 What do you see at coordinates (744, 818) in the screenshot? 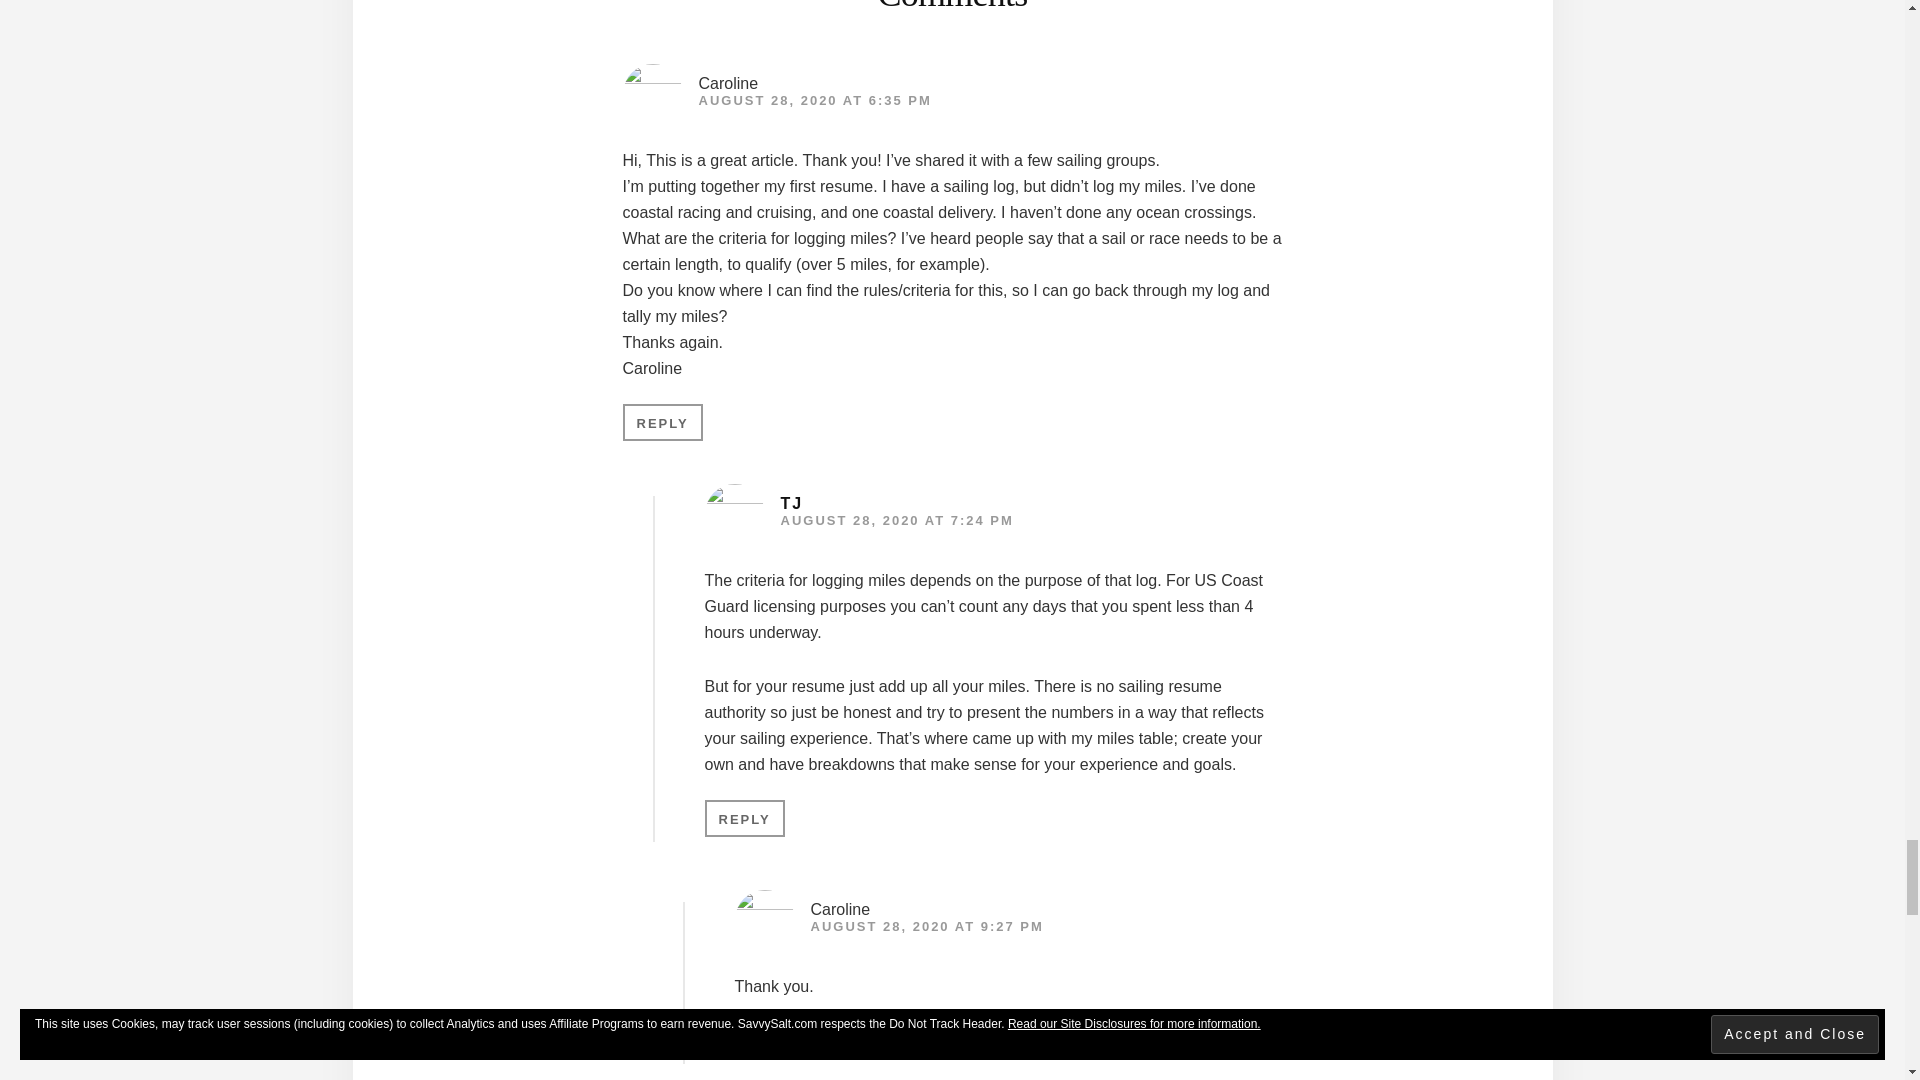
I see `REPLY` at bounding box center [744, 818].